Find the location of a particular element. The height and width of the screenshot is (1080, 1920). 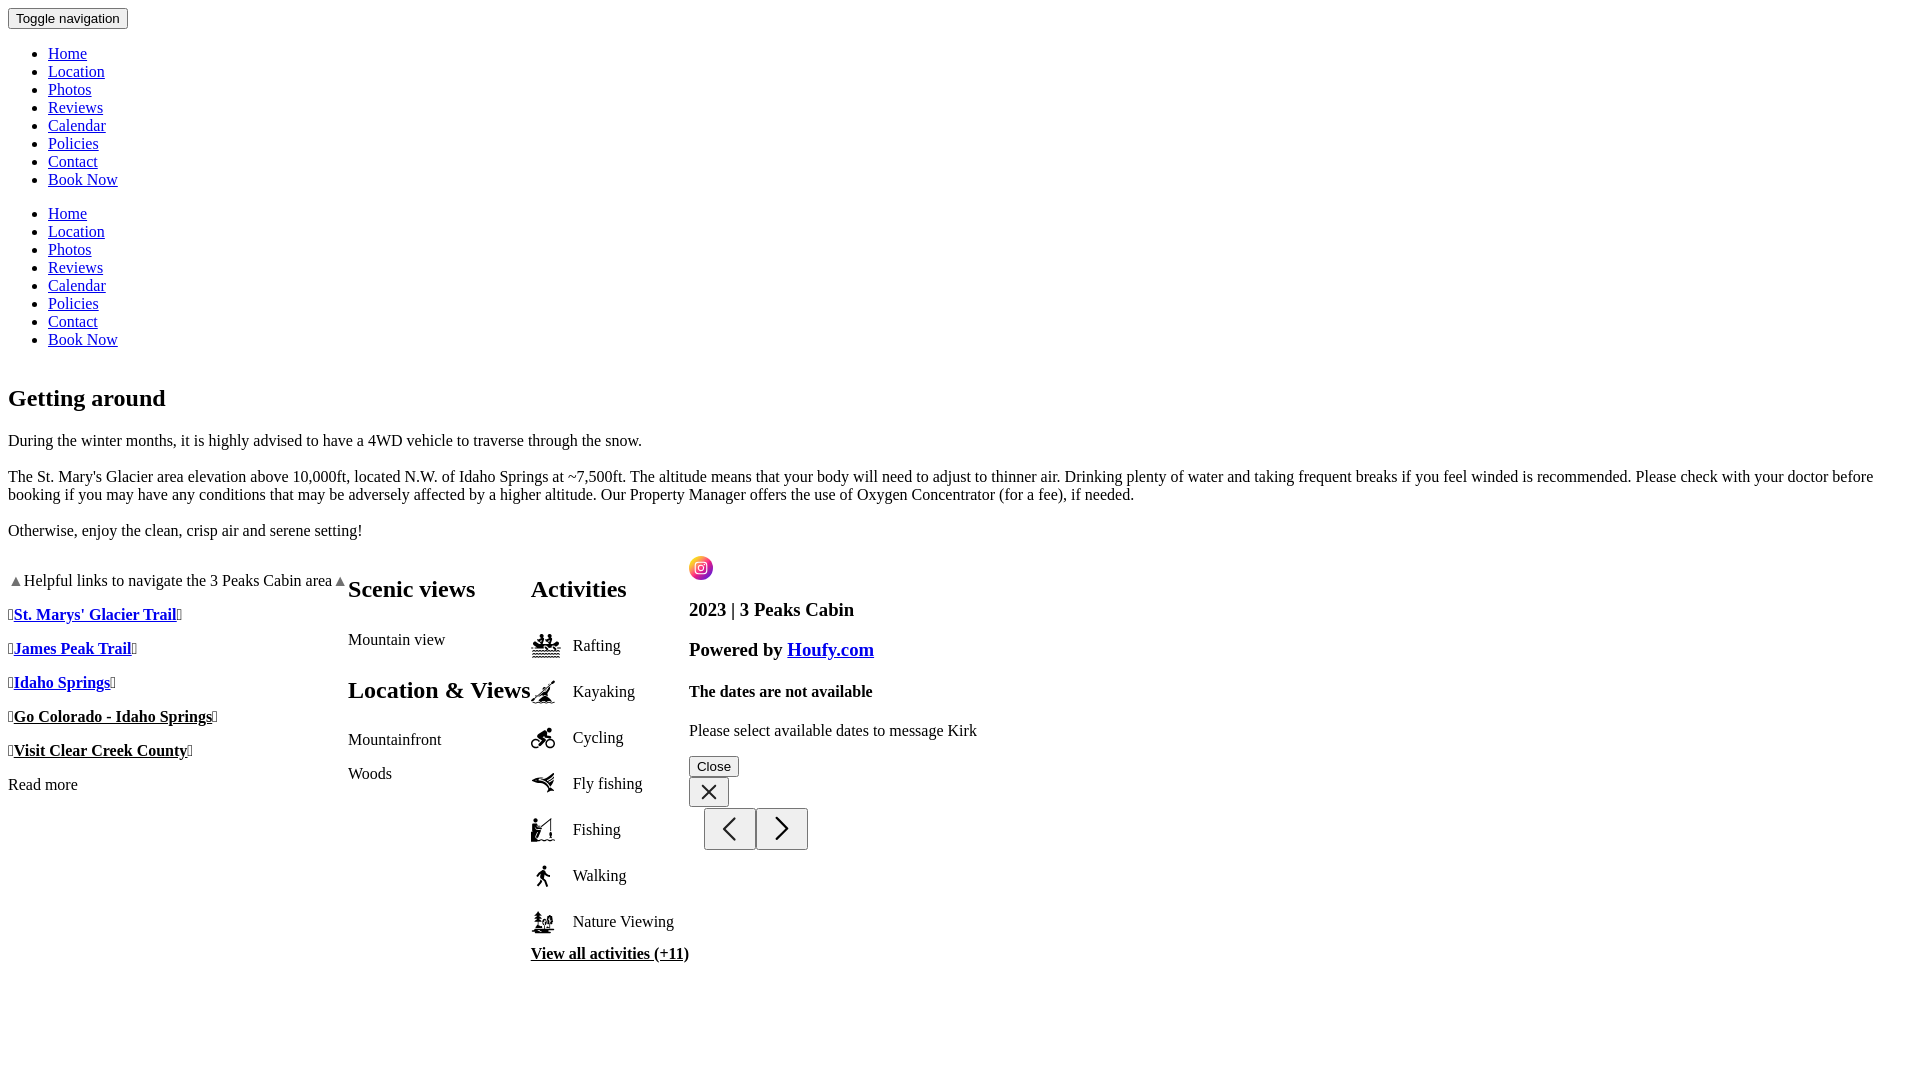

Toggle navigation is located at coordinates (68, 18).